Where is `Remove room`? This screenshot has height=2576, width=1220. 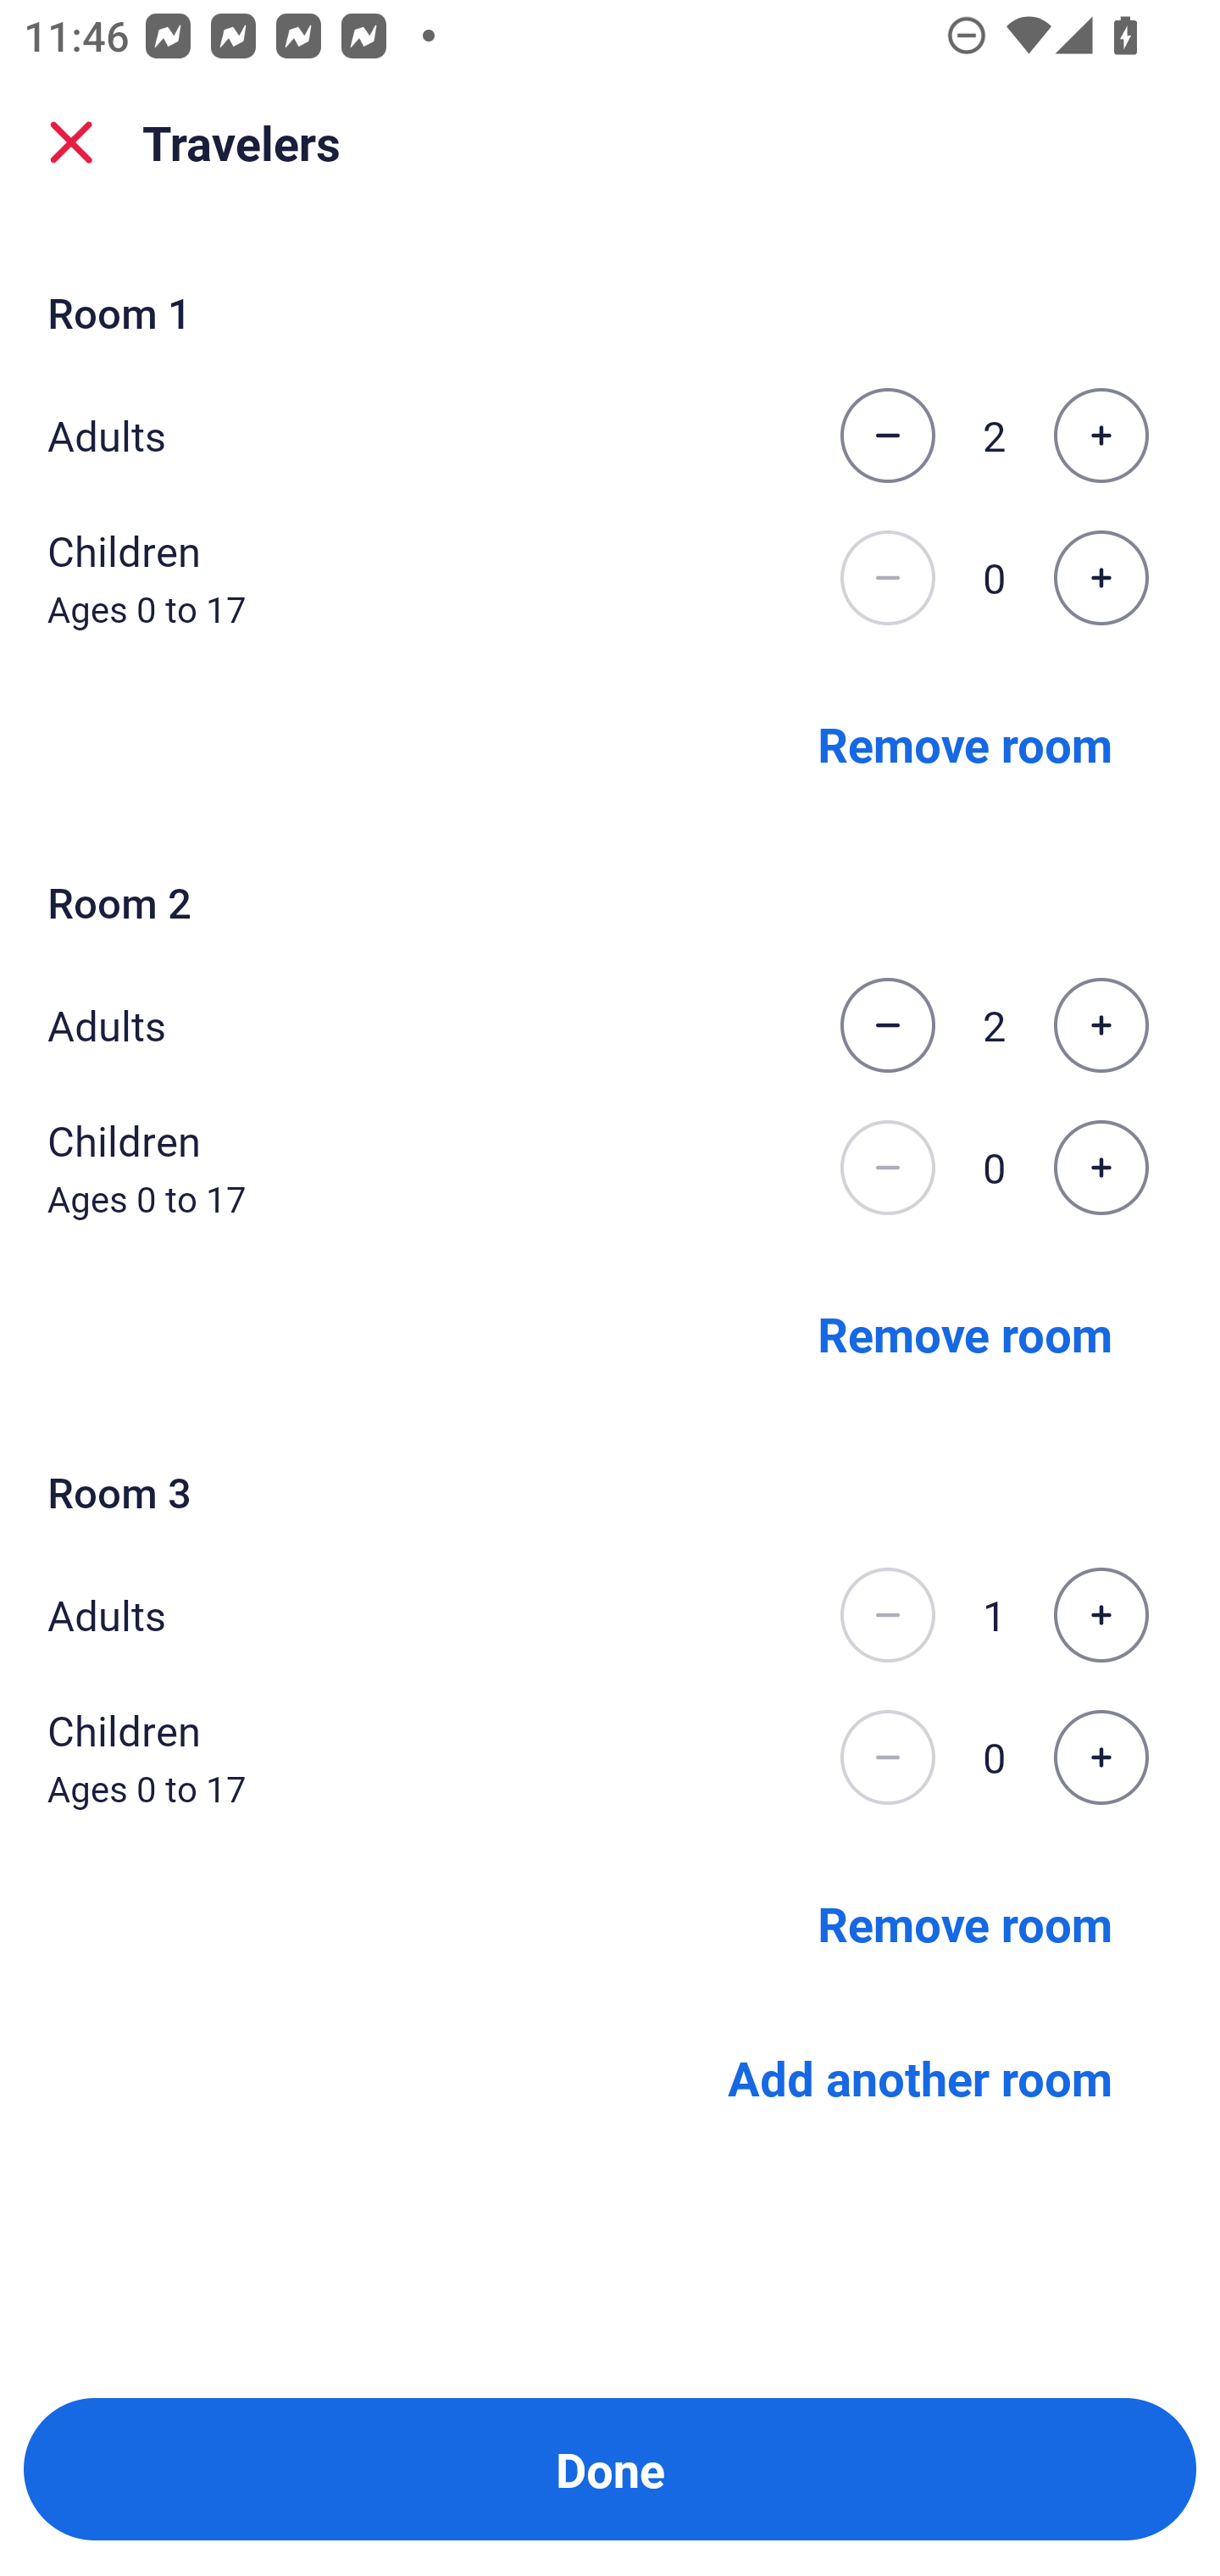
Remove room is located at coordinates (965, 742).